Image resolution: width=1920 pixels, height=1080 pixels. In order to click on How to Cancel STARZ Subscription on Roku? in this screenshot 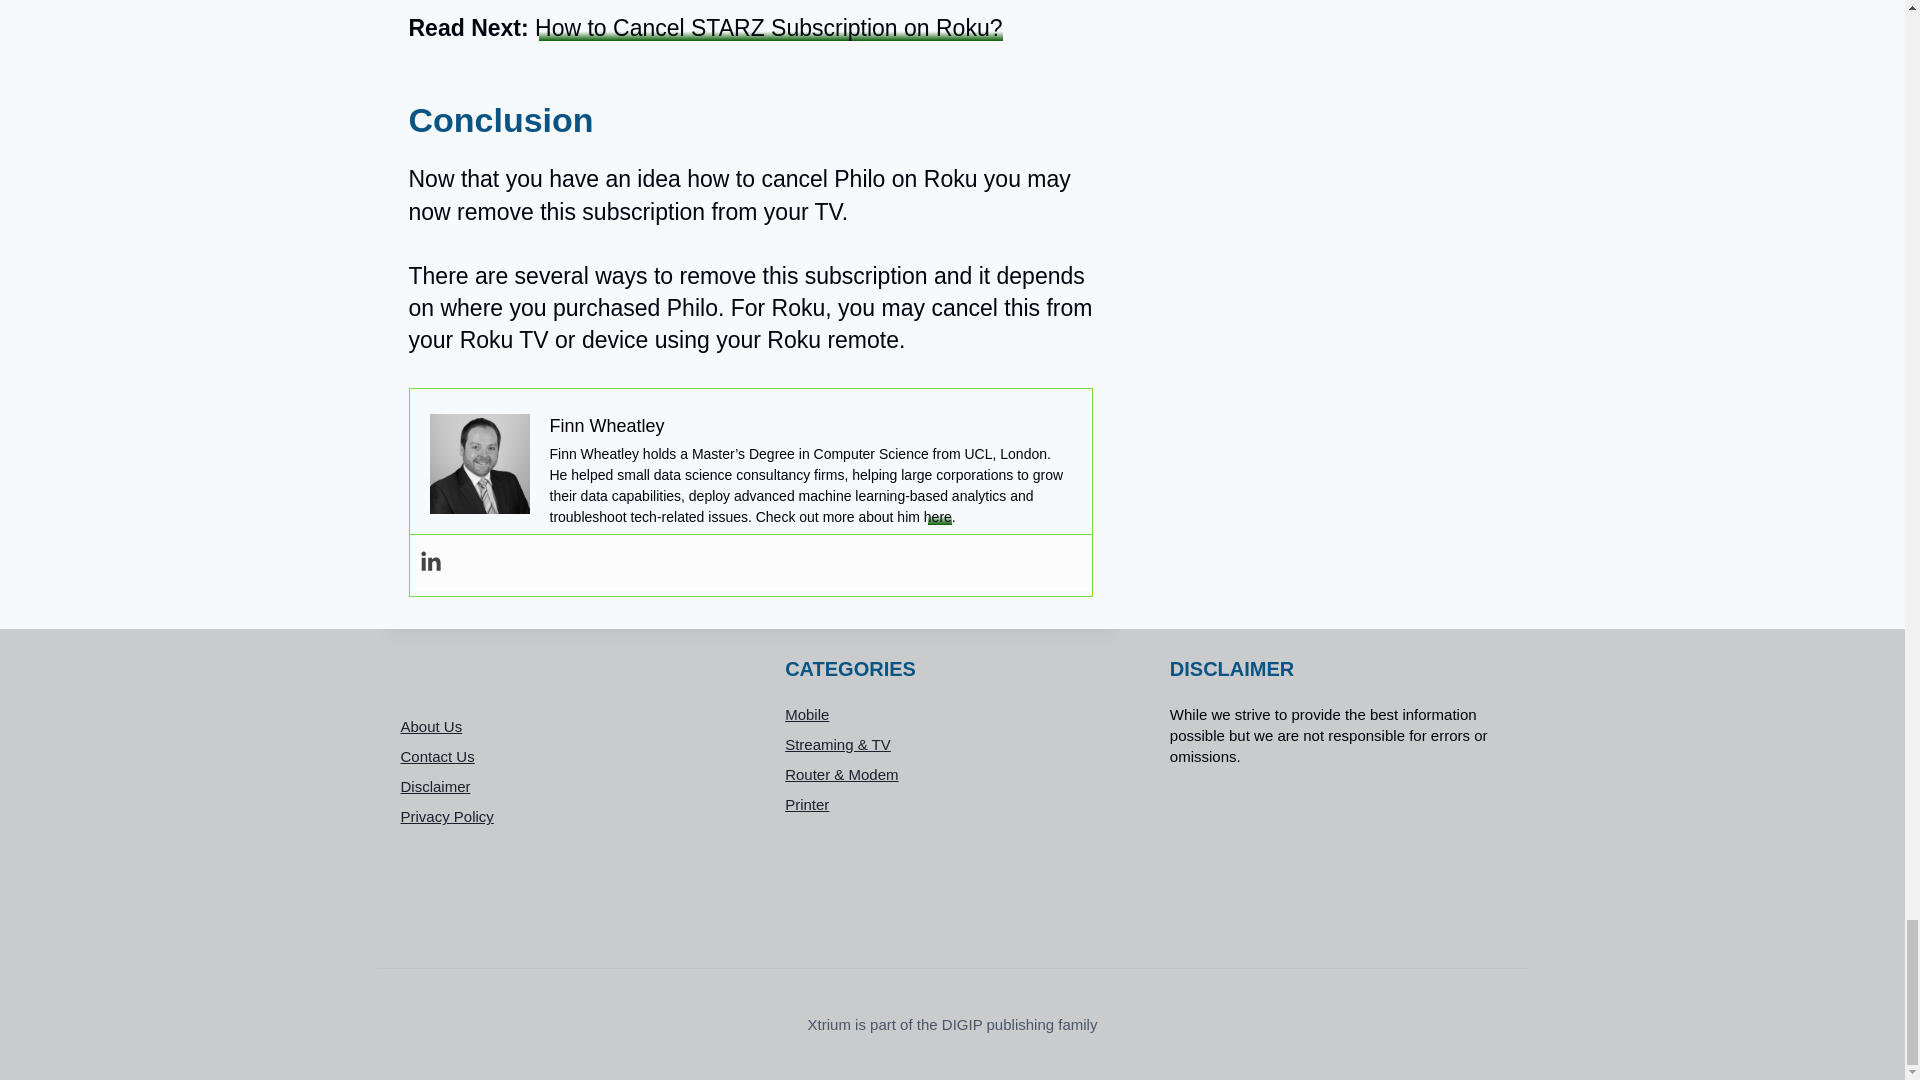, I will do `click(768, 28)`.